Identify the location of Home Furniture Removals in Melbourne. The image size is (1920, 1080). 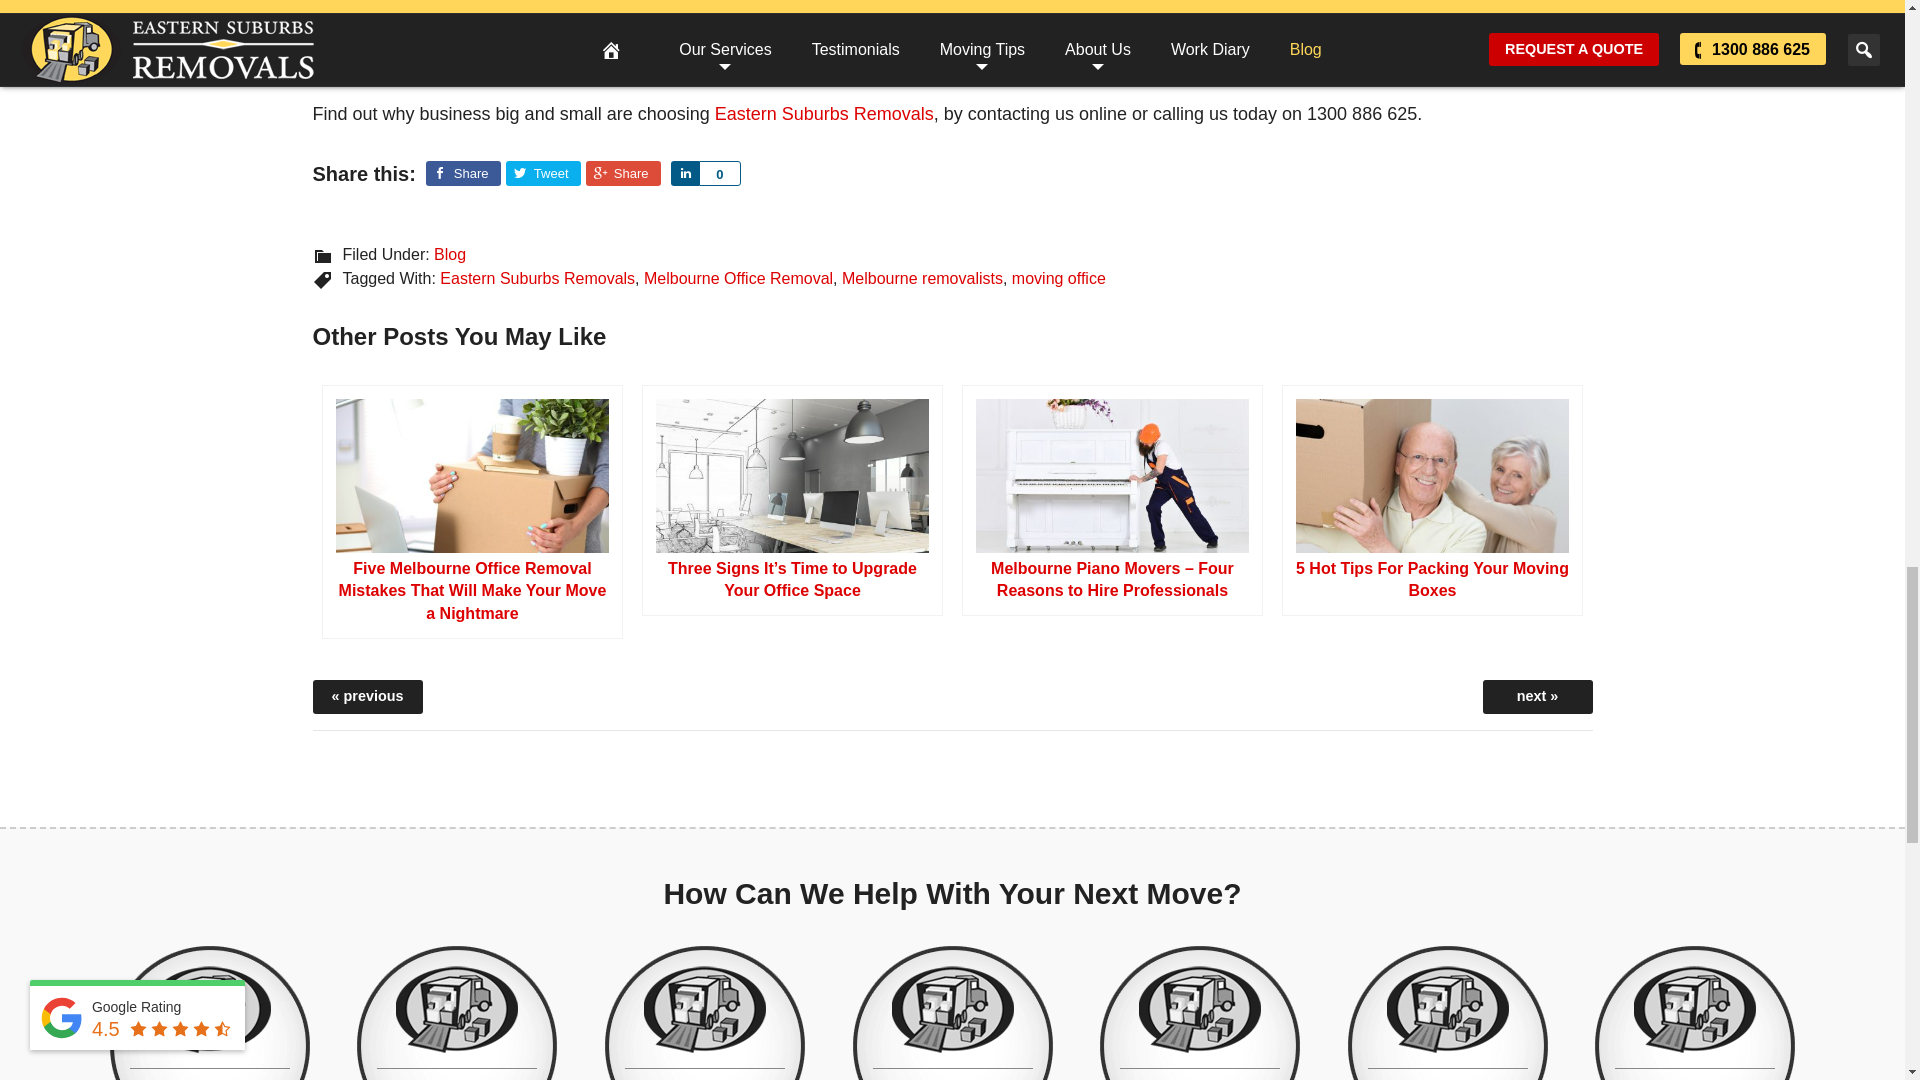
(209, 1013).